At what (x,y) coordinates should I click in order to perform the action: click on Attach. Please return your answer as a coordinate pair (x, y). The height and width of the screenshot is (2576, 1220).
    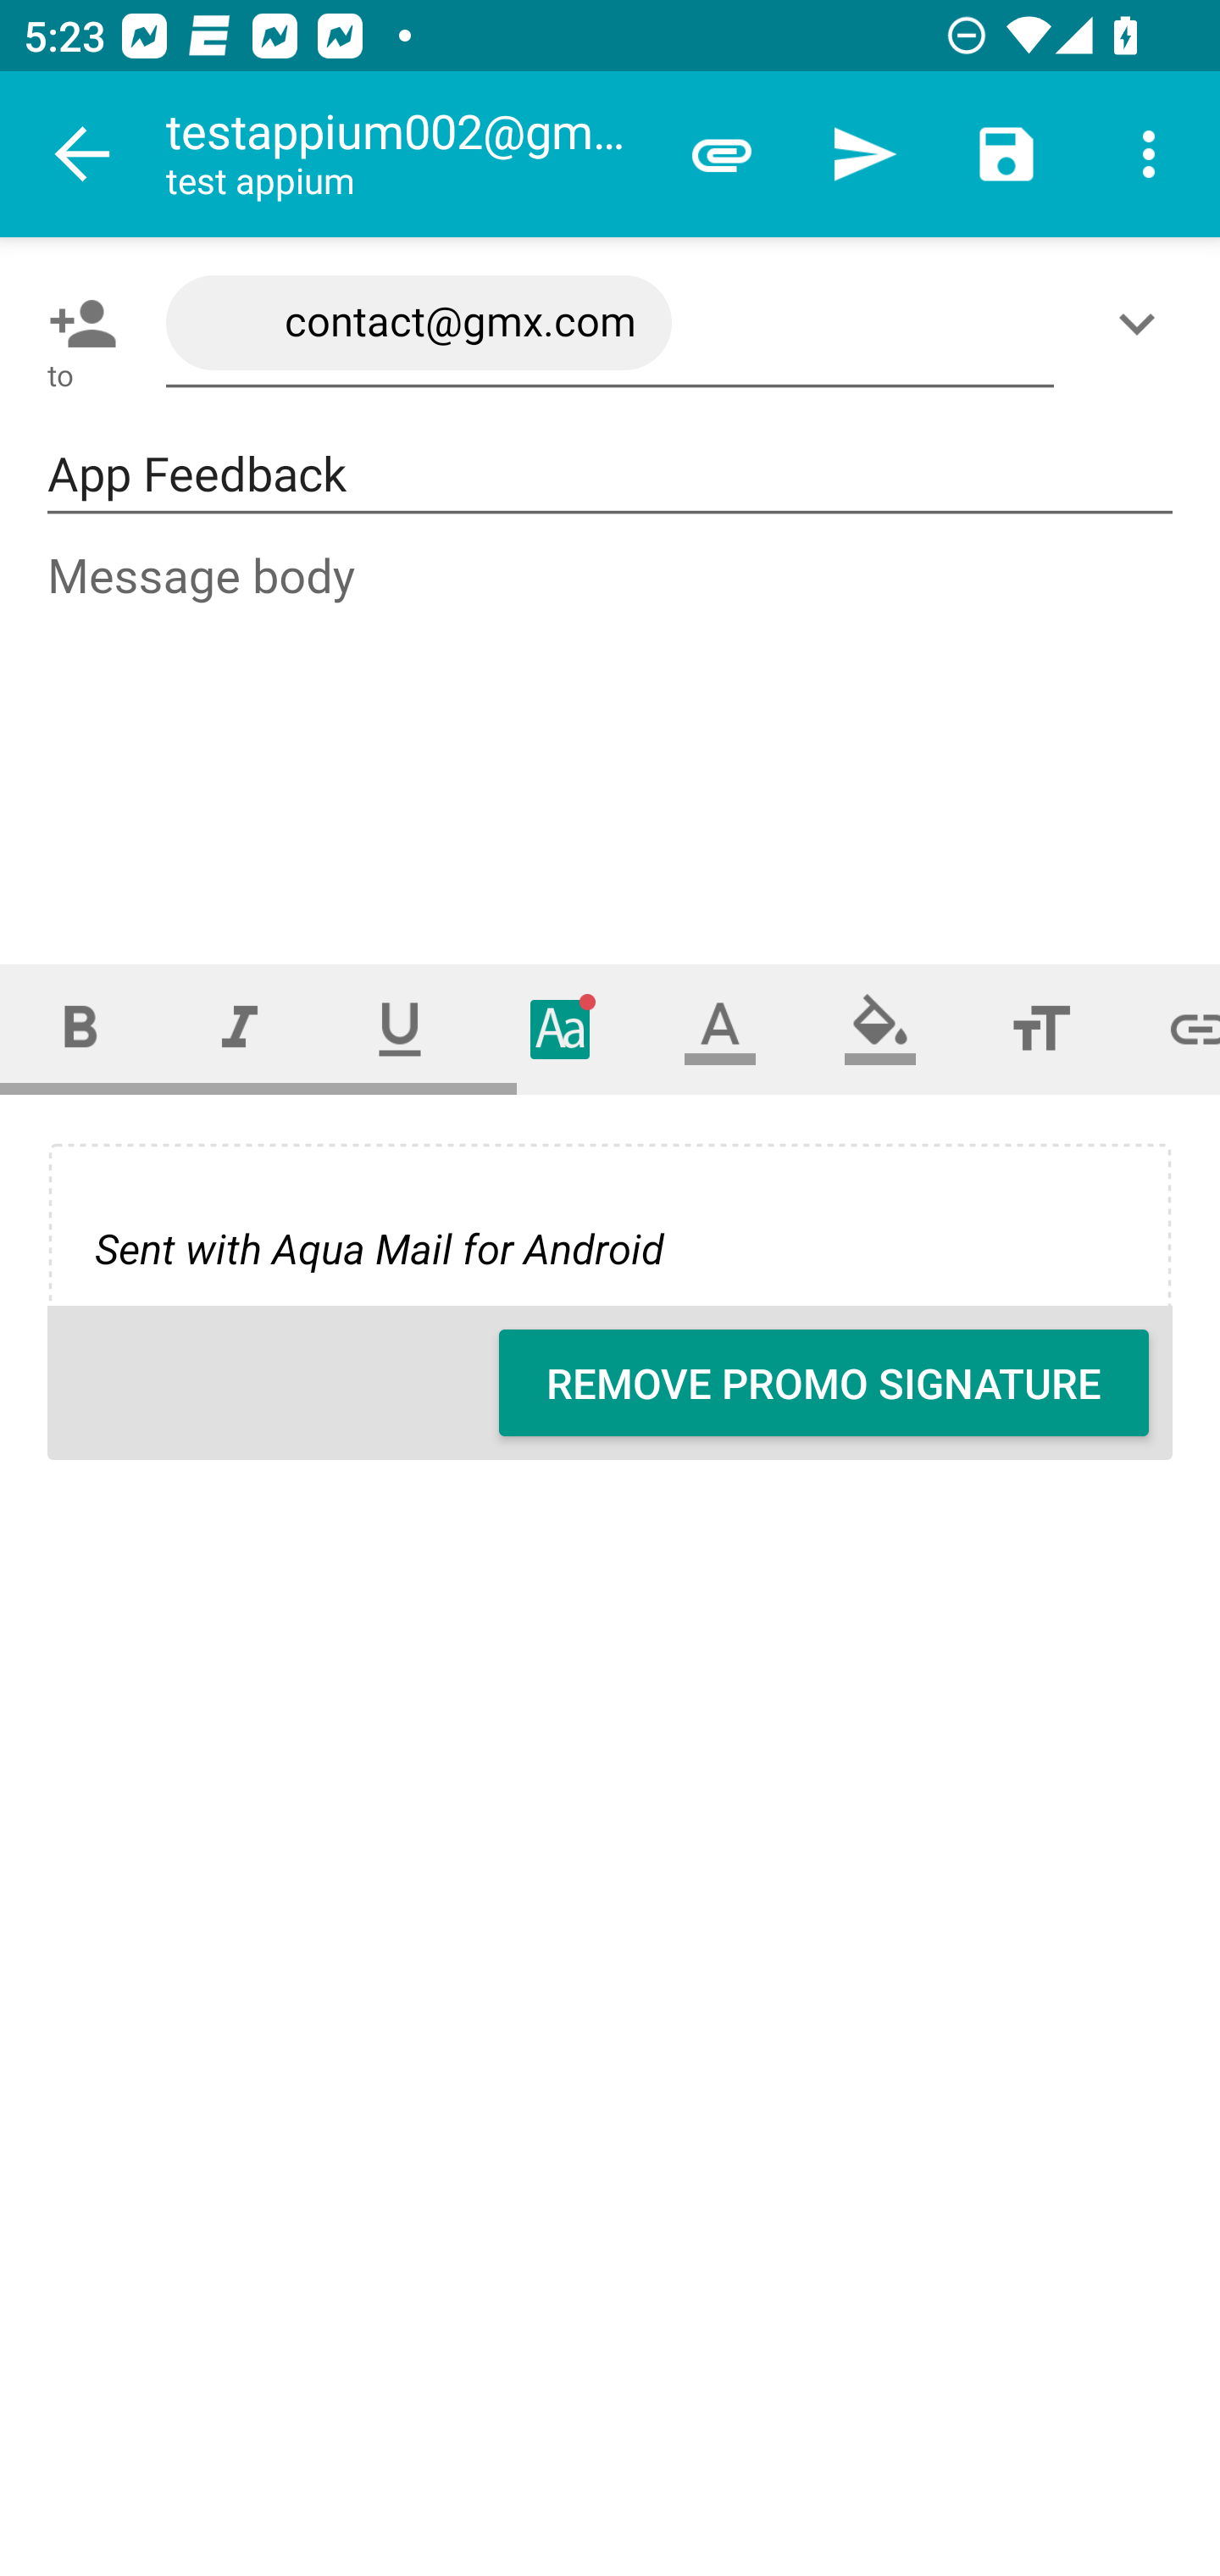
    Looking at the image, I should click on (722, 154).